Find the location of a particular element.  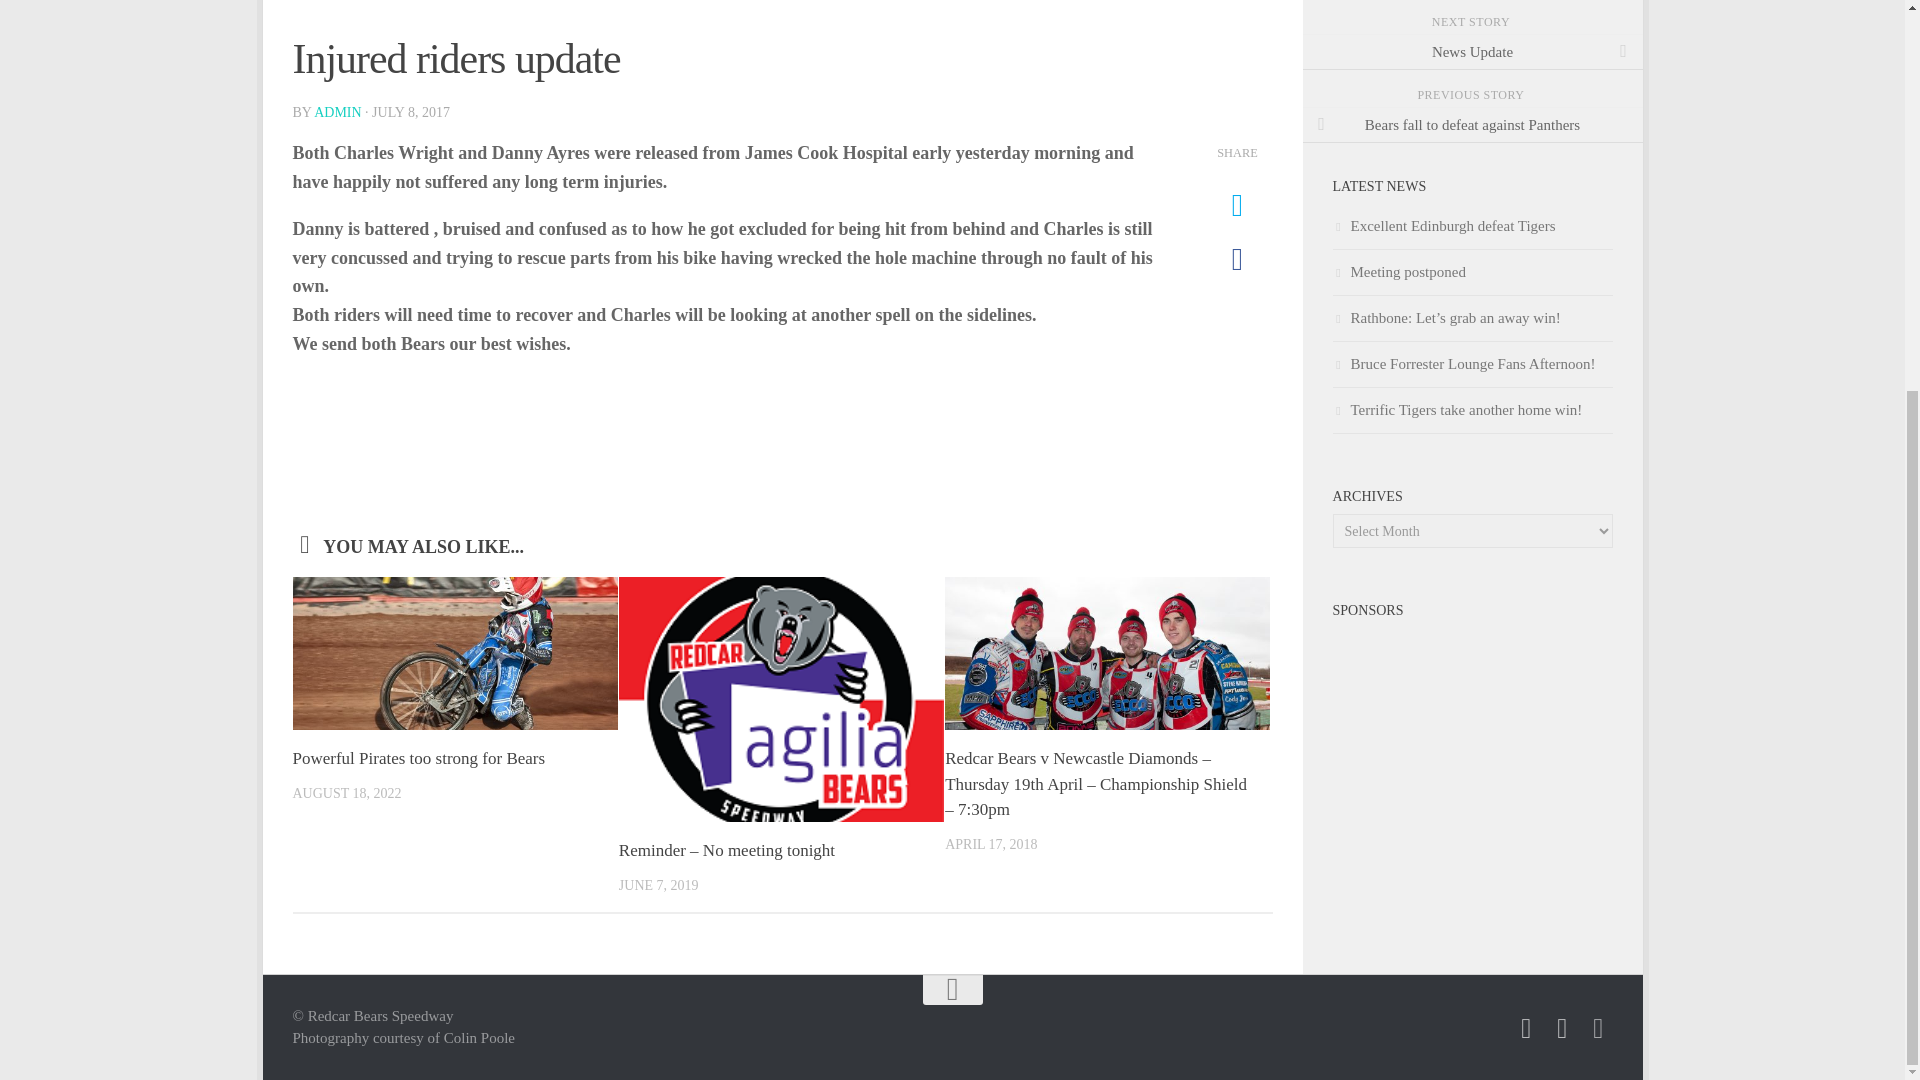

Follow us on Facebook is located at coordinates (1526, 1029).